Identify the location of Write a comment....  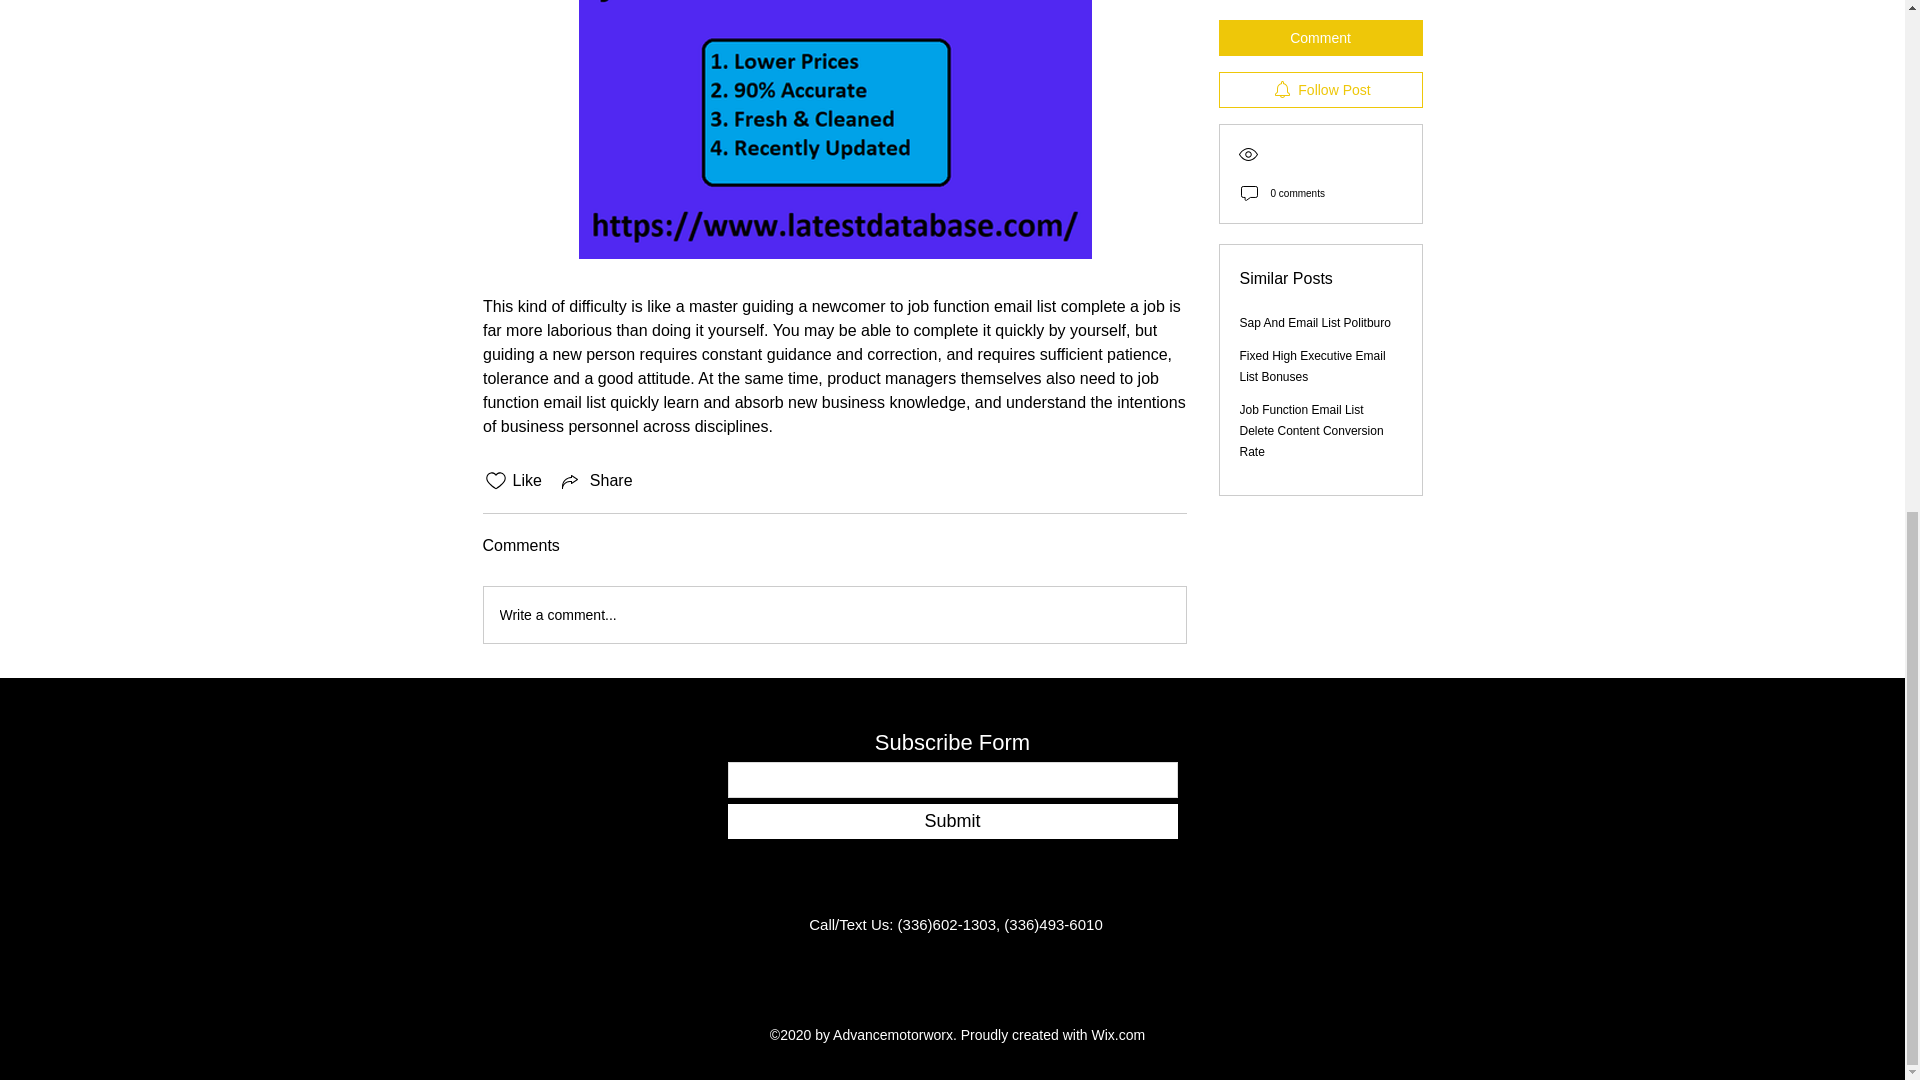
(834, 614).